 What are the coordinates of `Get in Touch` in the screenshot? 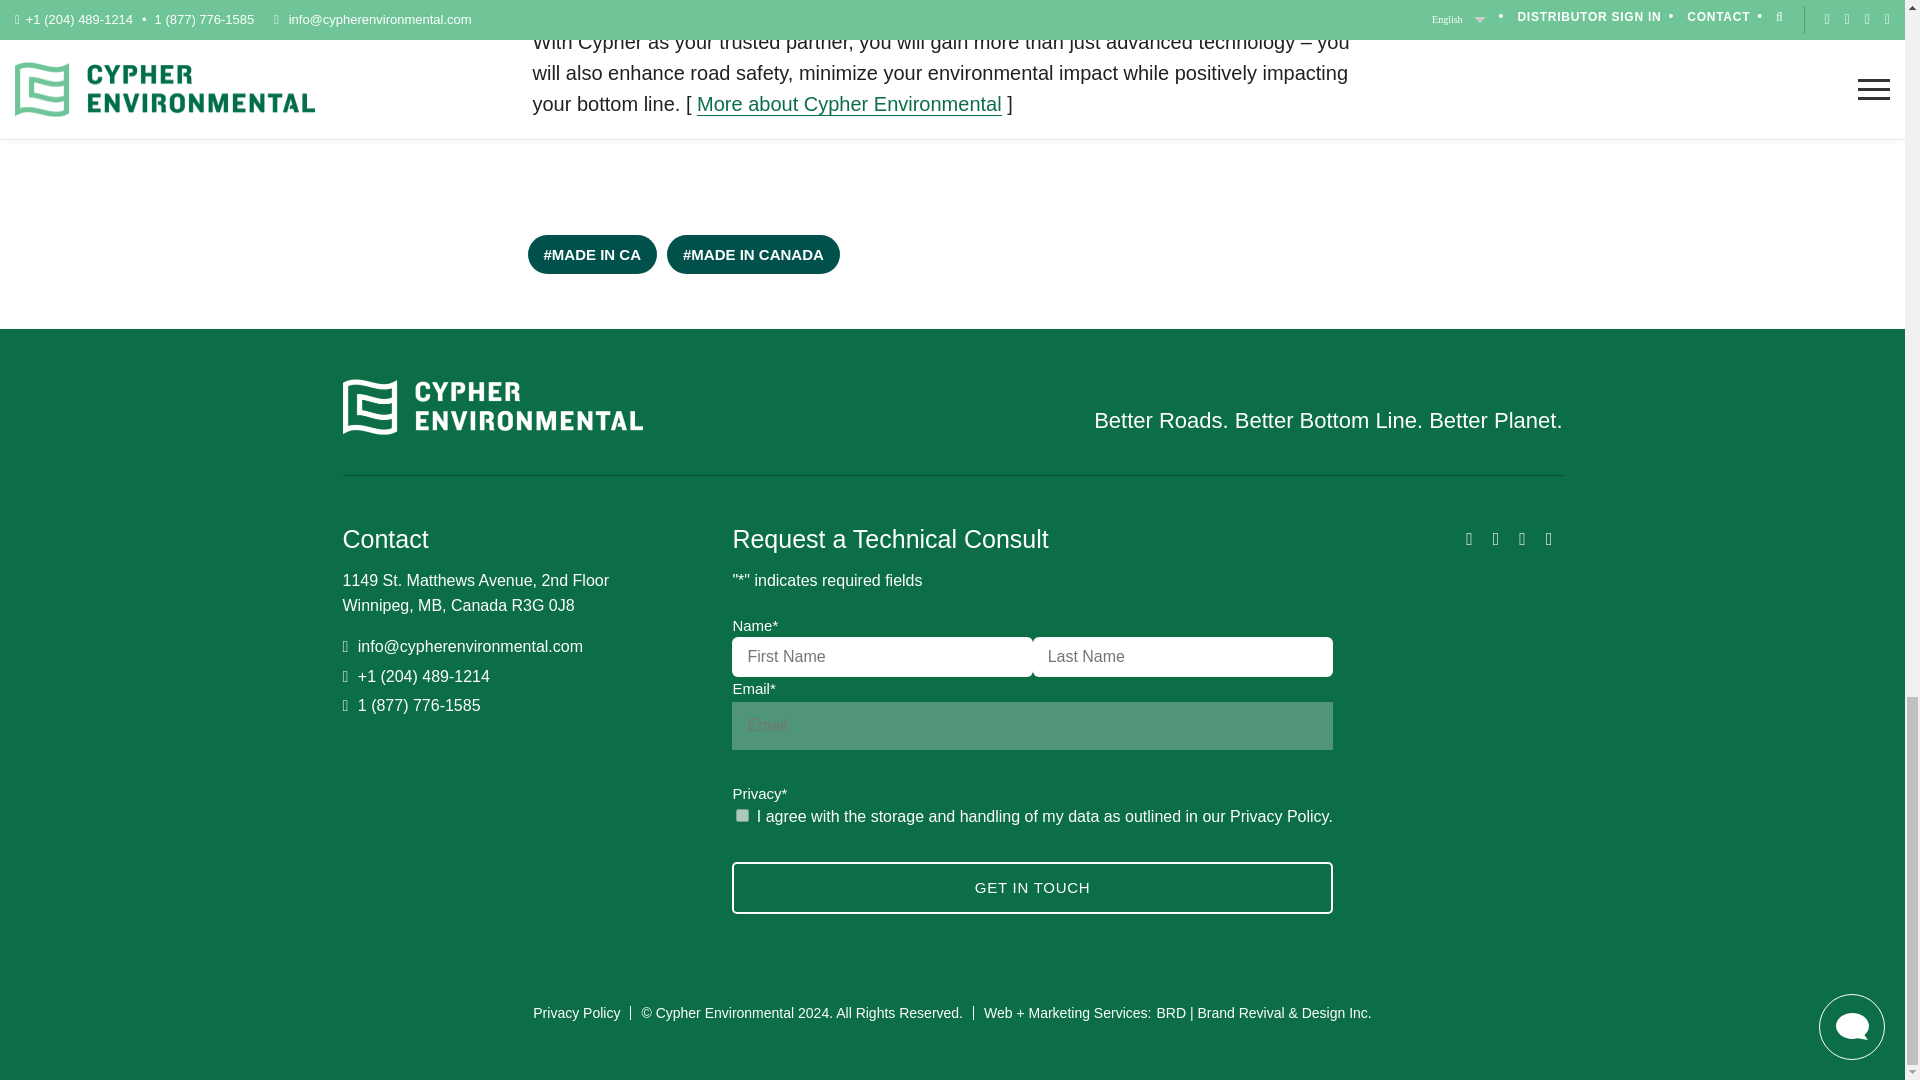 It's located at (1032, 887).